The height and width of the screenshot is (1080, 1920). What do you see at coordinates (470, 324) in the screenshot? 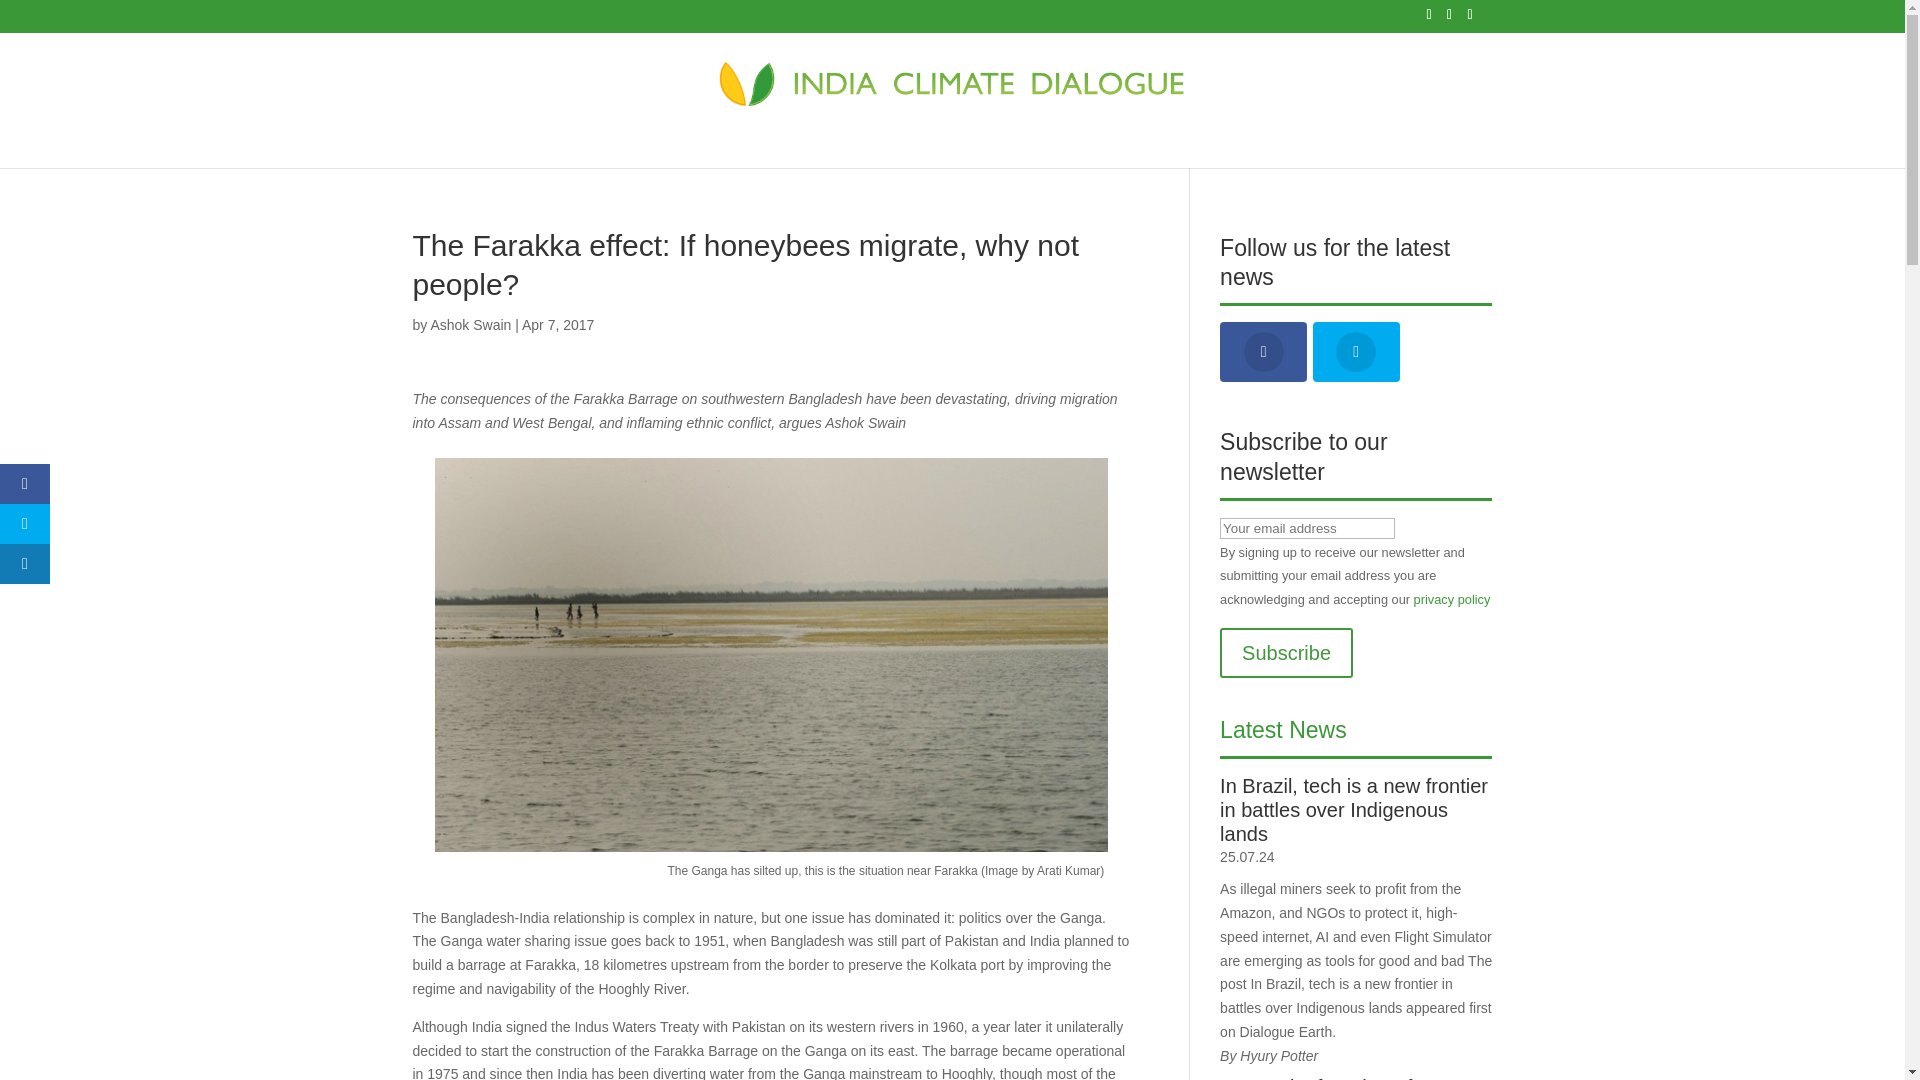
I see `Ashok Swain` at bounding box center [470, 324].